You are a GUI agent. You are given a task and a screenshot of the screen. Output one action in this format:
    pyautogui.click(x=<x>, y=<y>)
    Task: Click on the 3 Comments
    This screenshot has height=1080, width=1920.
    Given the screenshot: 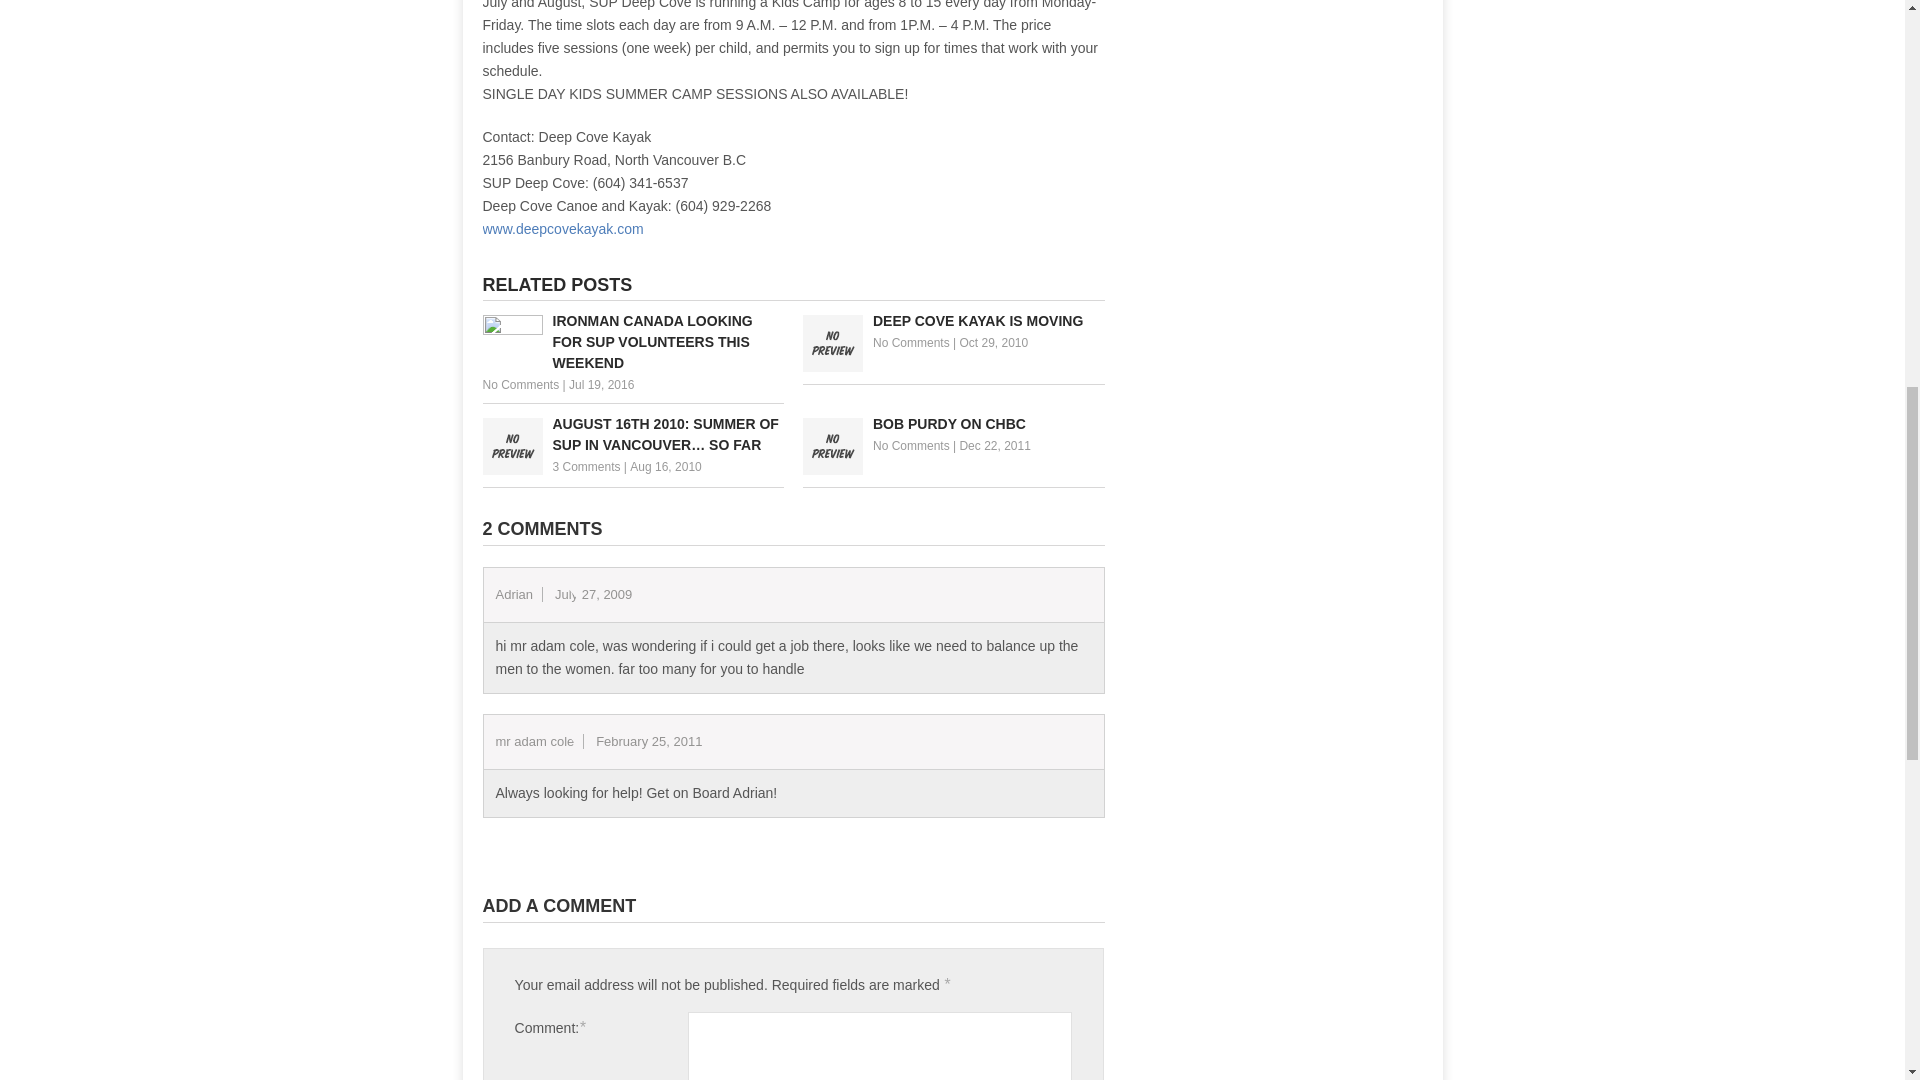 What is the action you would take?
    pyautogui.click(x=586, y=467)
    